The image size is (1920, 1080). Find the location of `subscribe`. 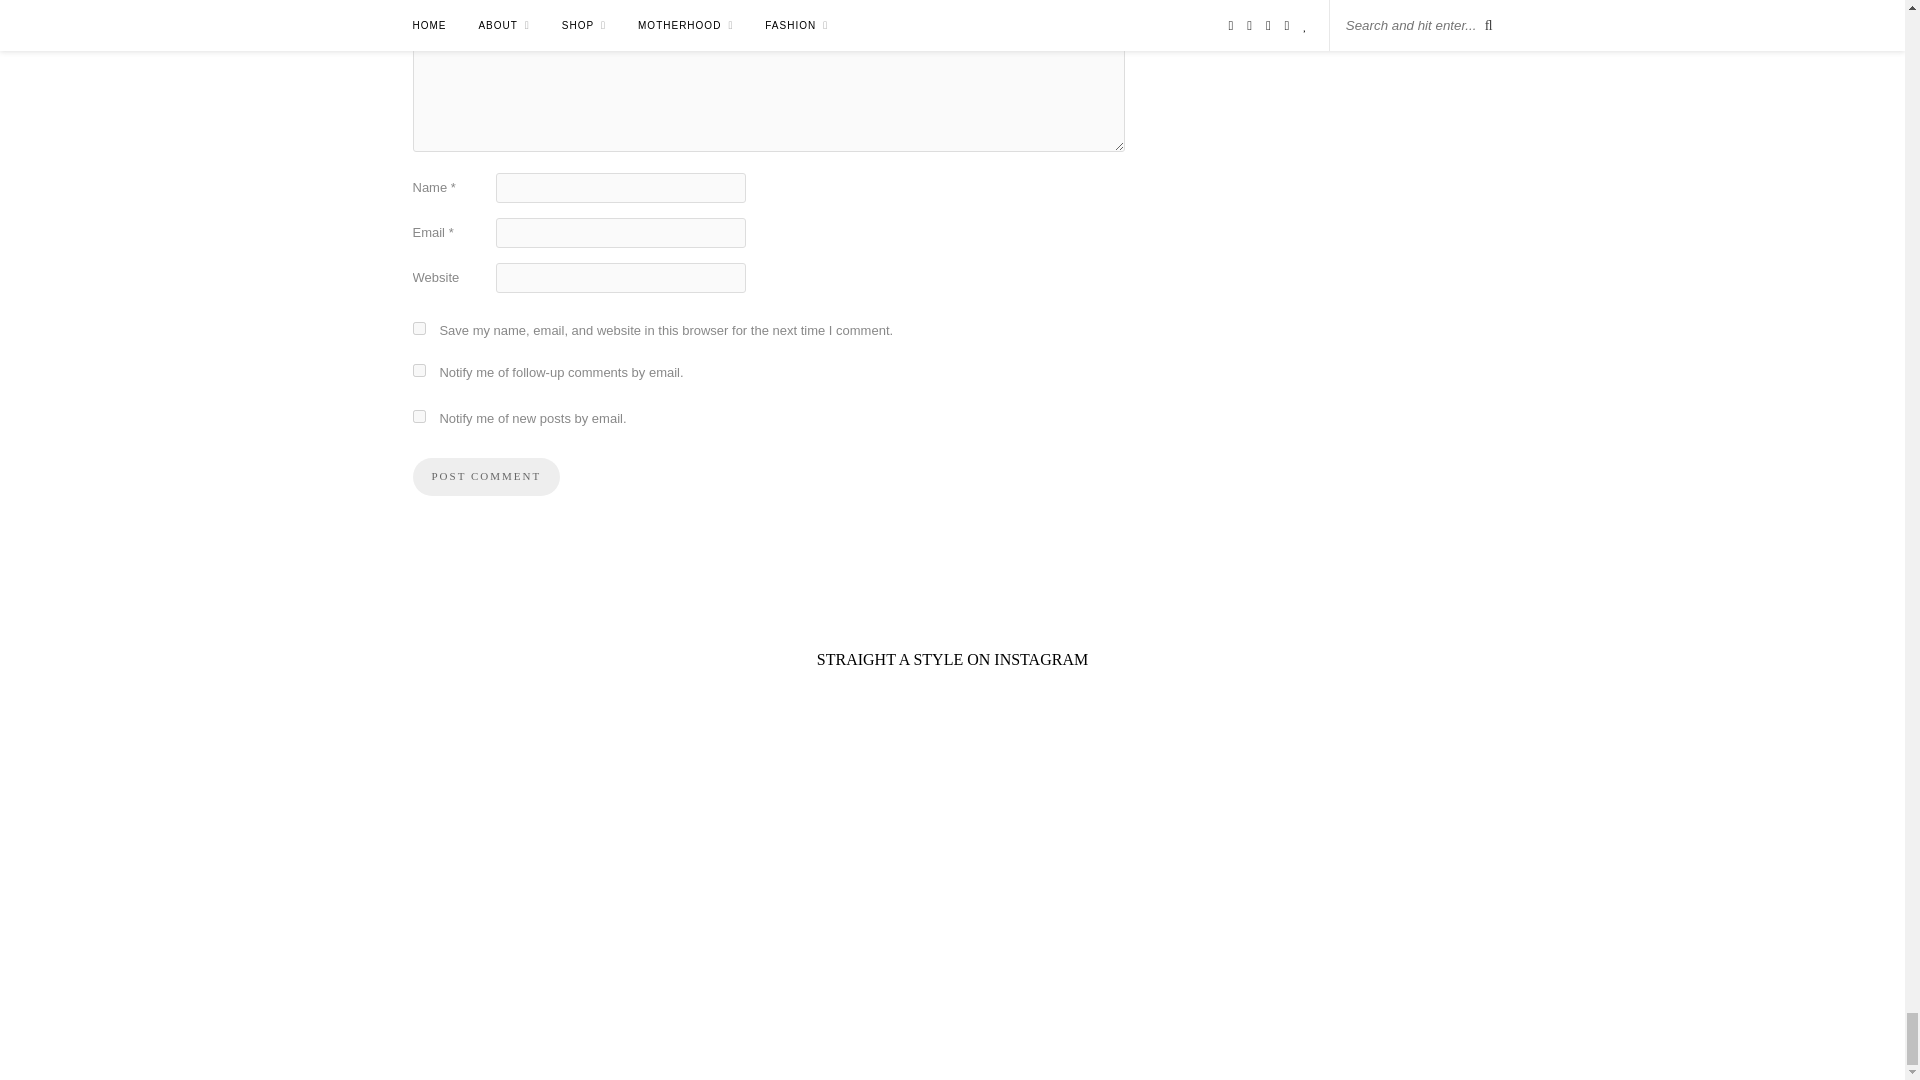

subscribe is located at coordinates (418, 370).